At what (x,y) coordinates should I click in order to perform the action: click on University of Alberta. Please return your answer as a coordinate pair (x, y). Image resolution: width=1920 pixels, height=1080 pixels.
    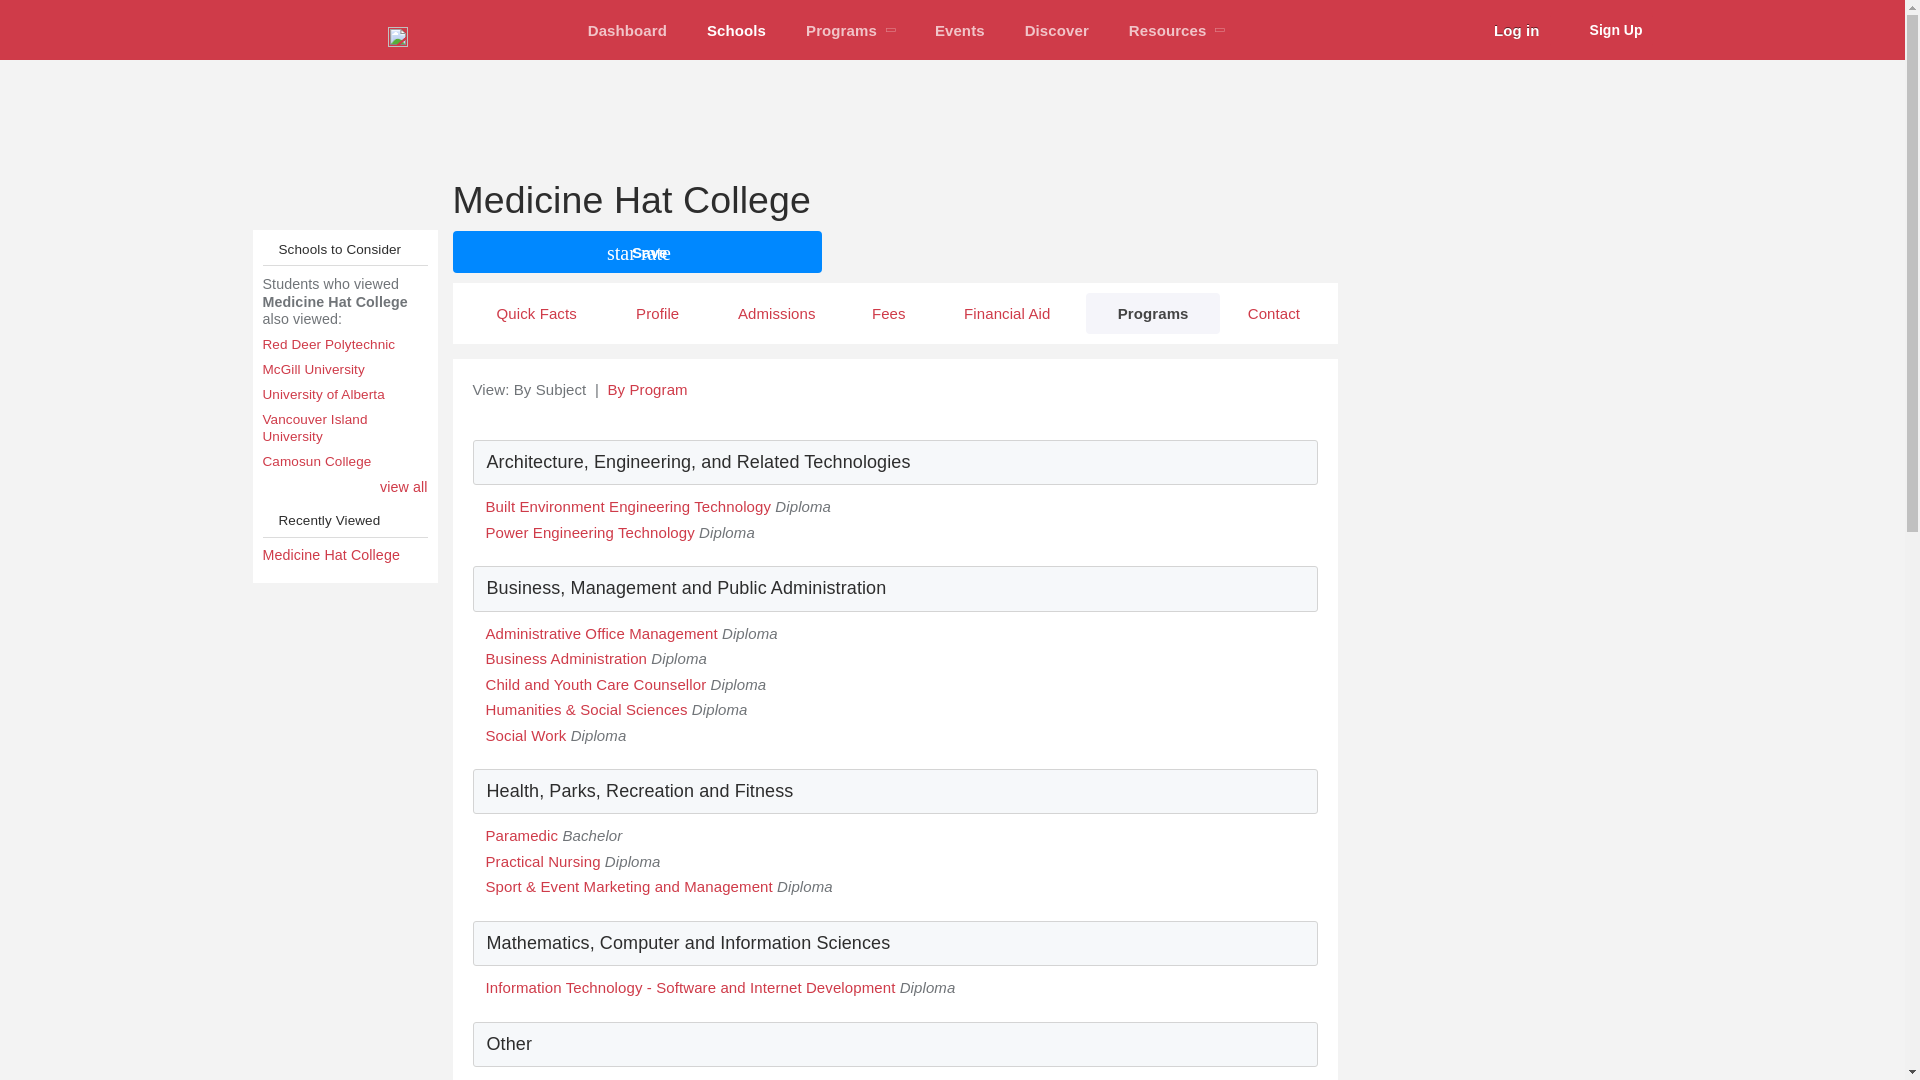
    Looking at the image, I should click on (344, 394).